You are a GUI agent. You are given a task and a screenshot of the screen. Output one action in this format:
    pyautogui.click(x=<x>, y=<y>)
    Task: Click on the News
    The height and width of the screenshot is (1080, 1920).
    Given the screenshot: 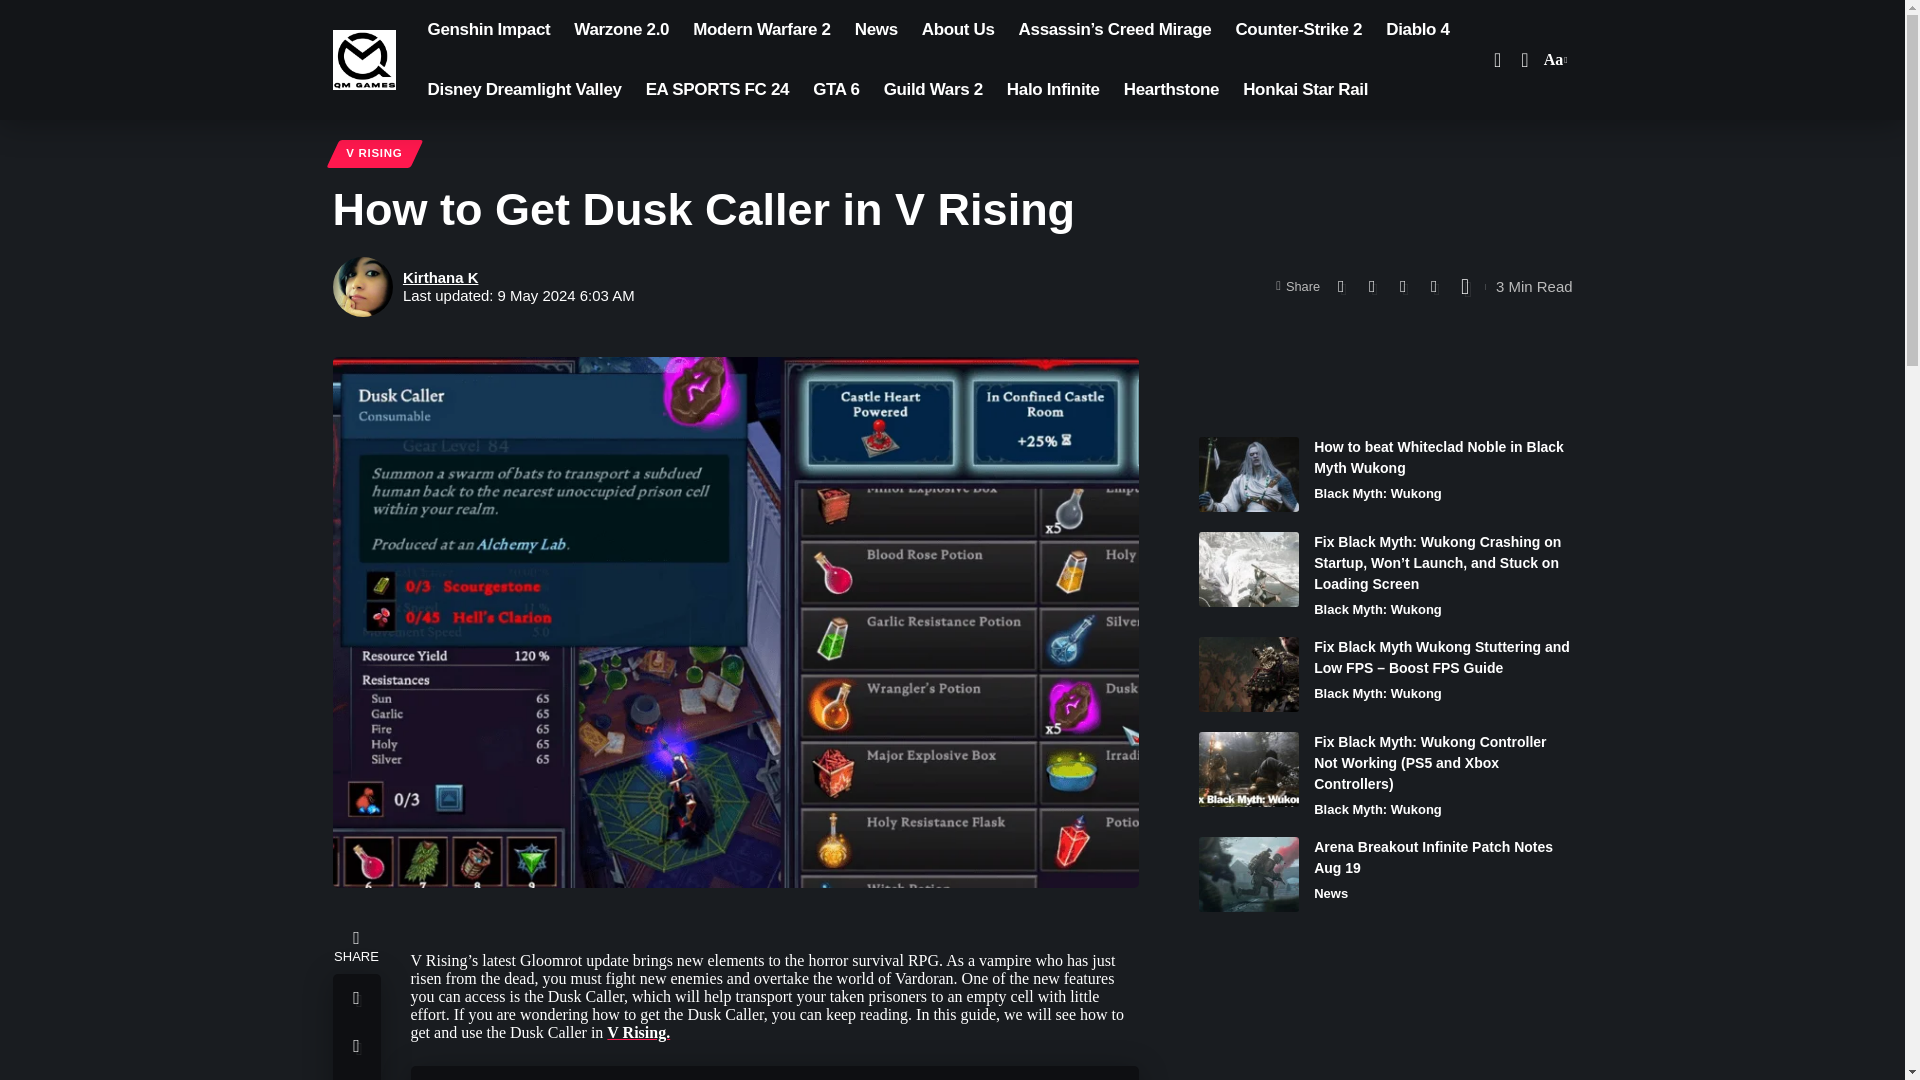 What is the action you would take?
    pyautogui.click(x=489, y=30)
    